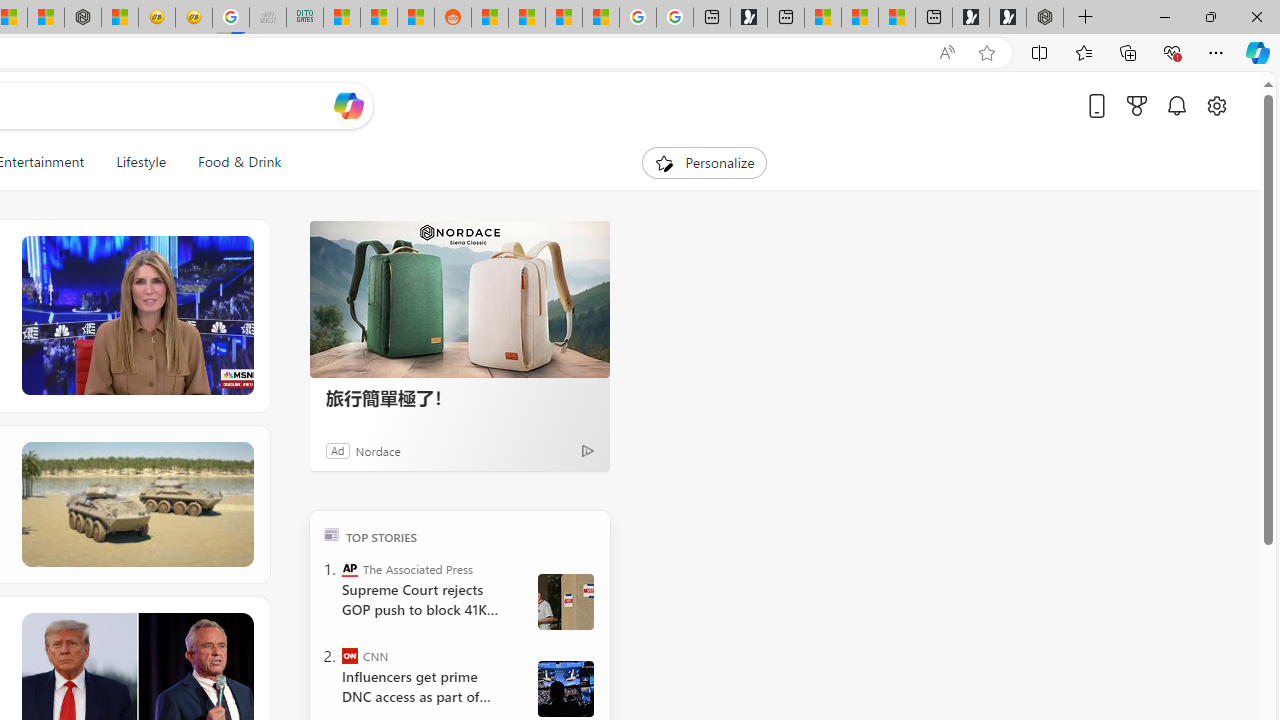 The height and width of the screenshot is (720, 1280). What do you see at coordinates (588, 450) in the screenshot?
I see `Ad Choice` at bounding box center [588, 450].